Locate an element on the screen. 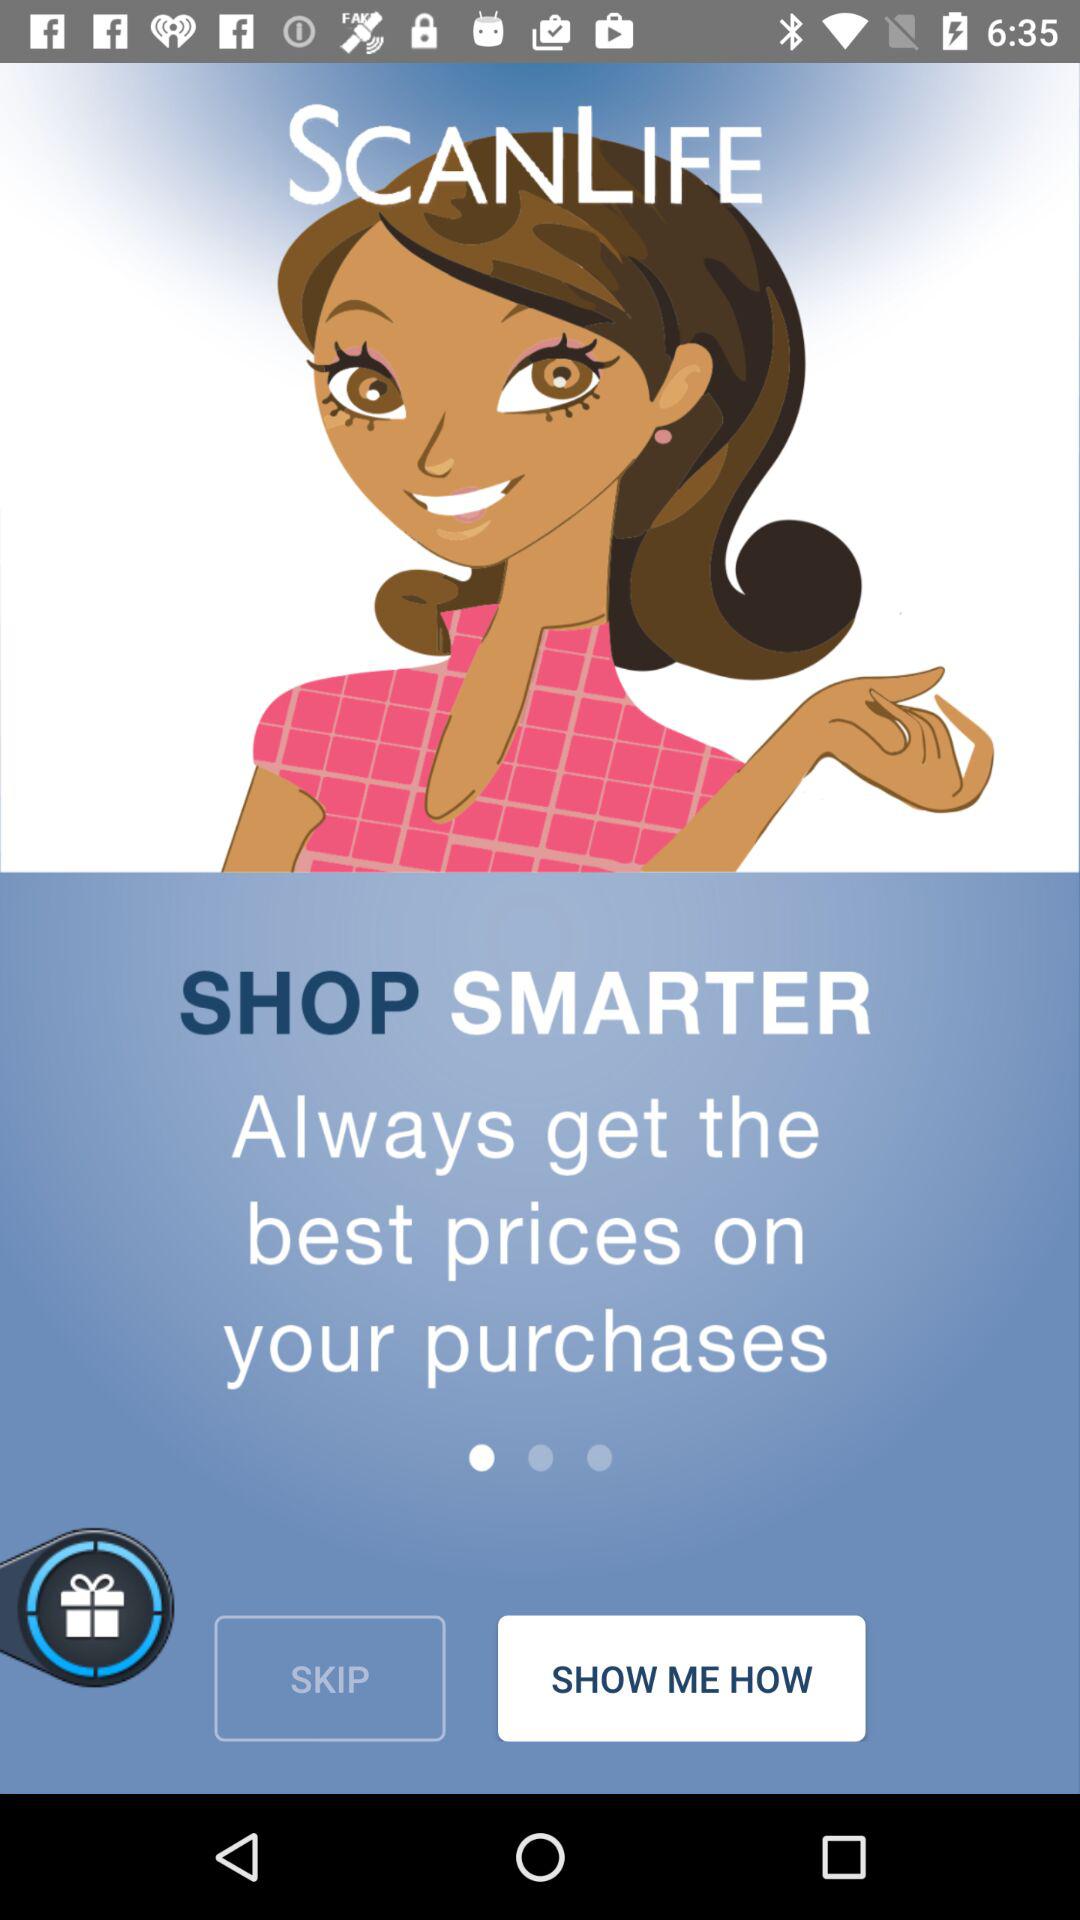 Image resolution: width=1080 pixels, height=1920 pixels. abrir vale presente is located at coordinates (158, 1630).